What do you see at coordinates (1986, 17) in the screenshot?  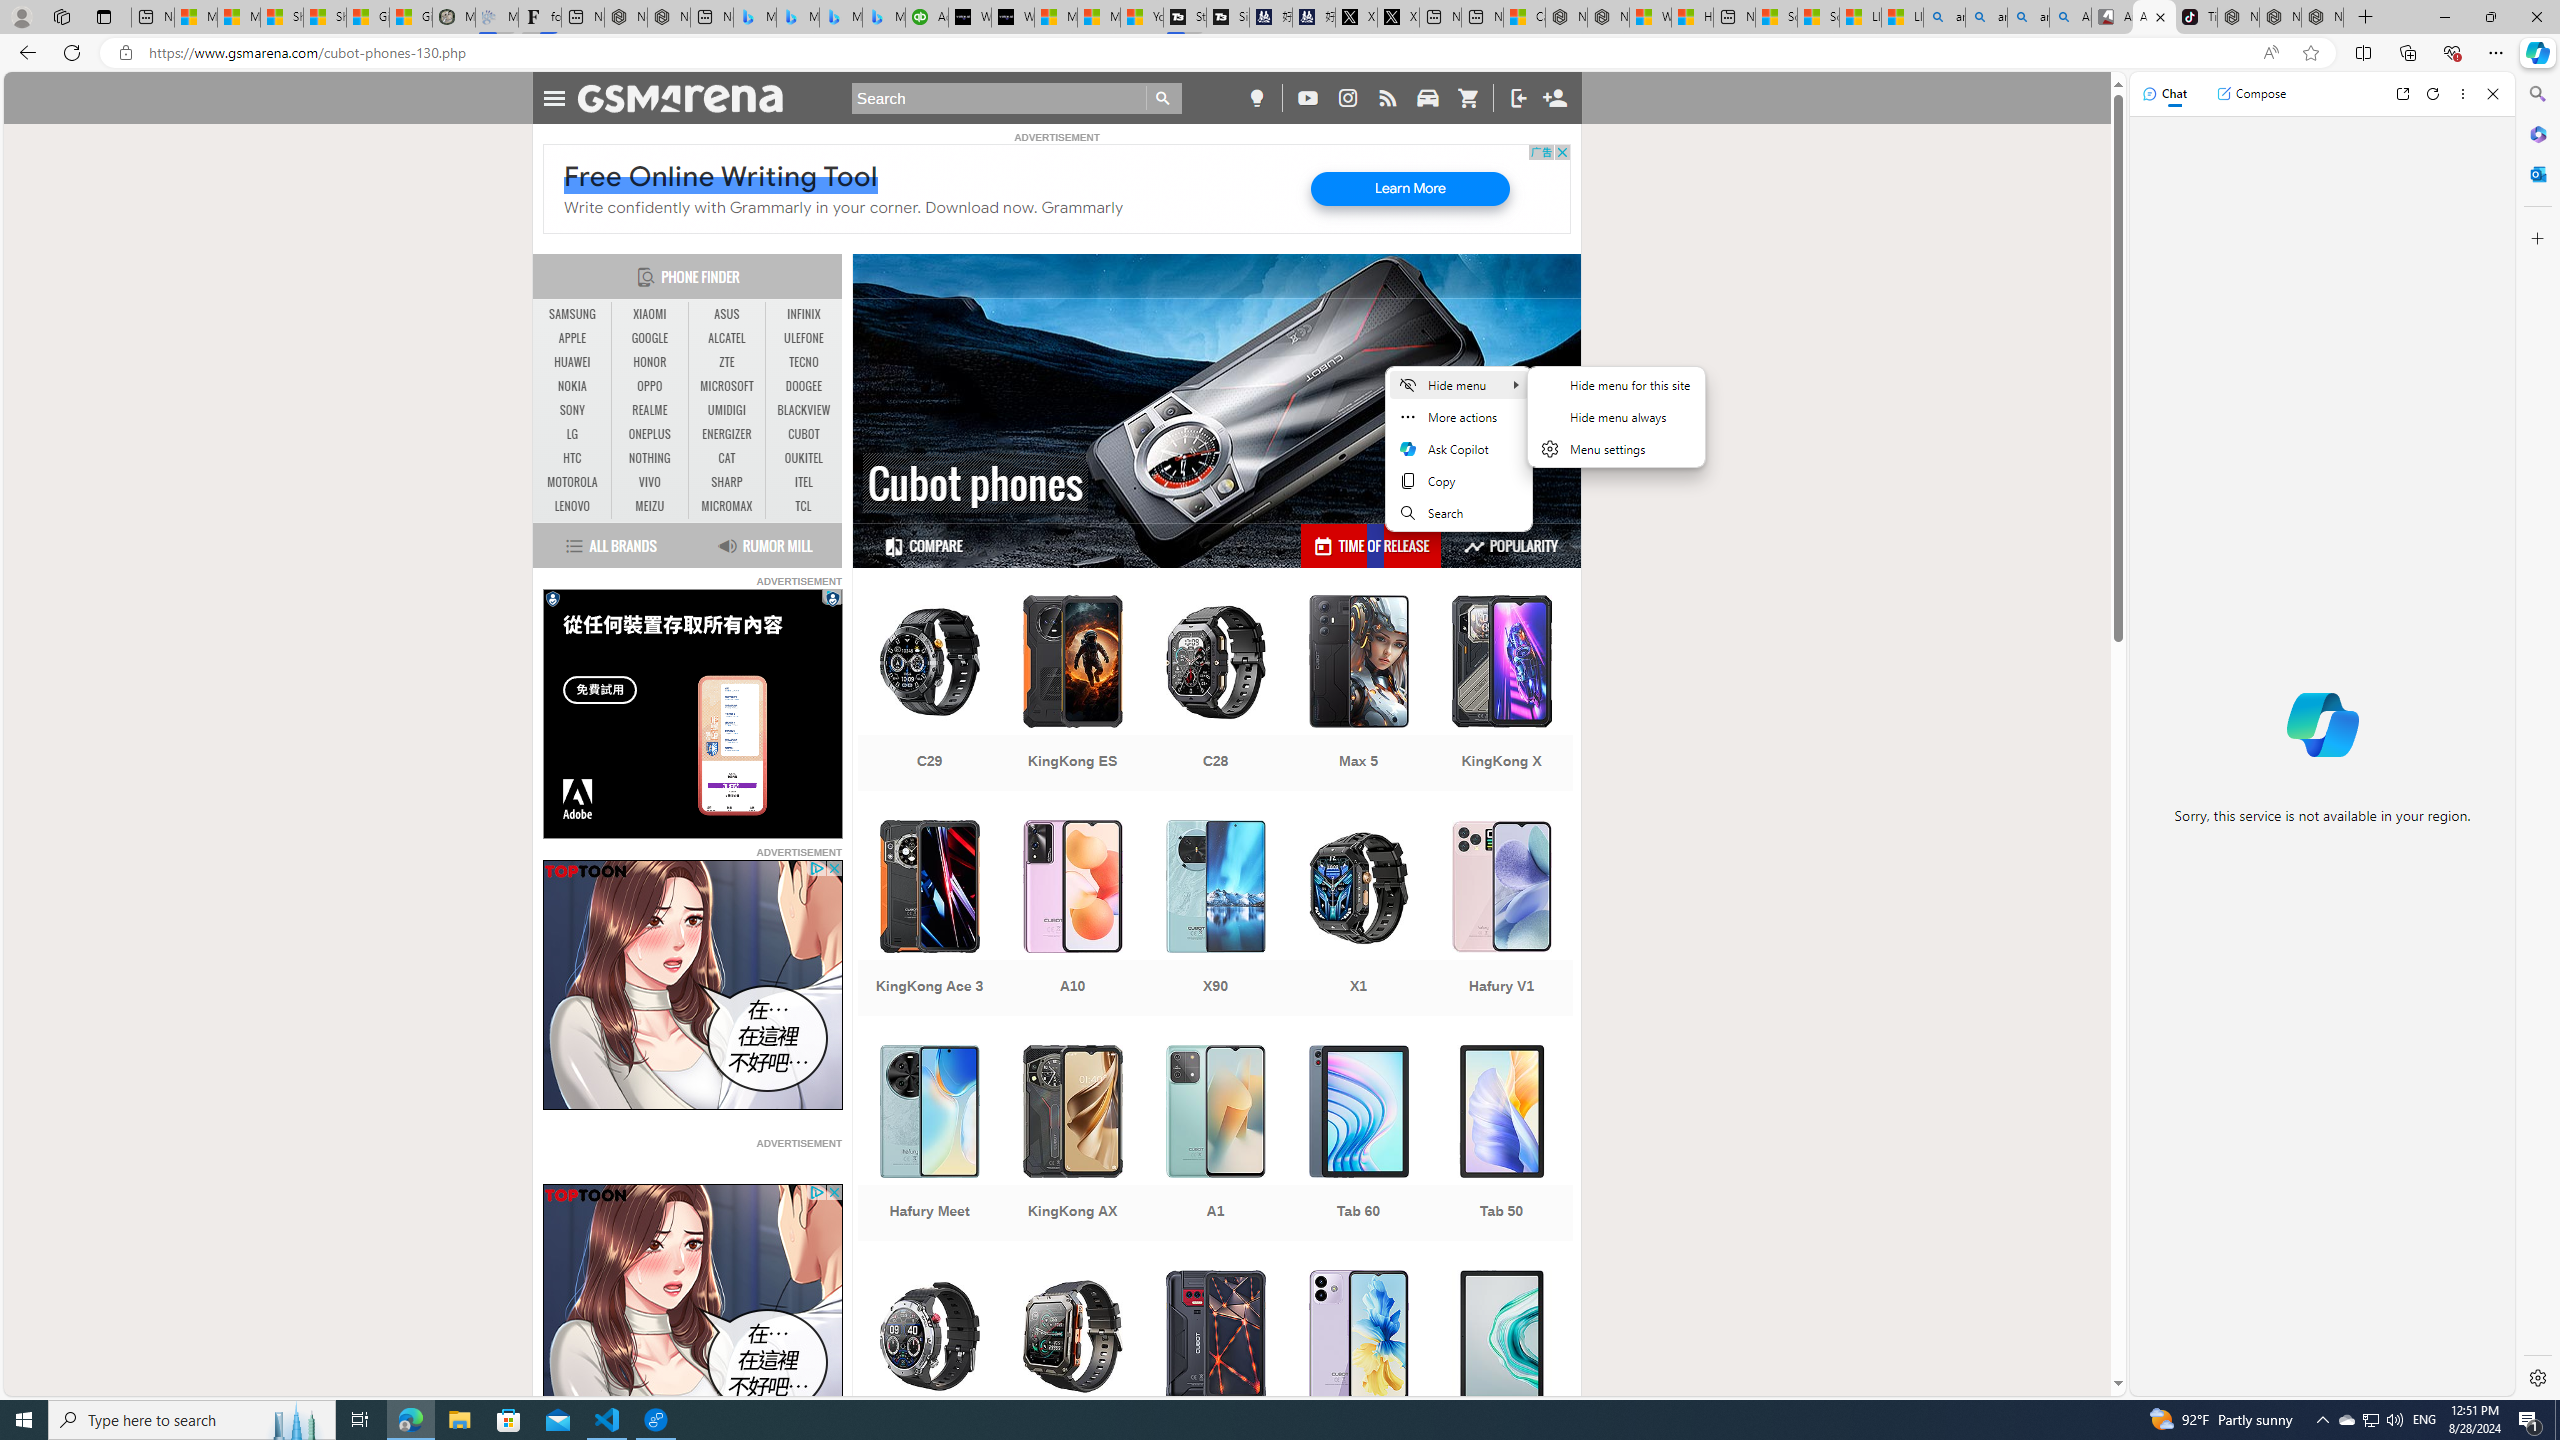 I see `amazon - Search` at bounding box center [1986, 17].